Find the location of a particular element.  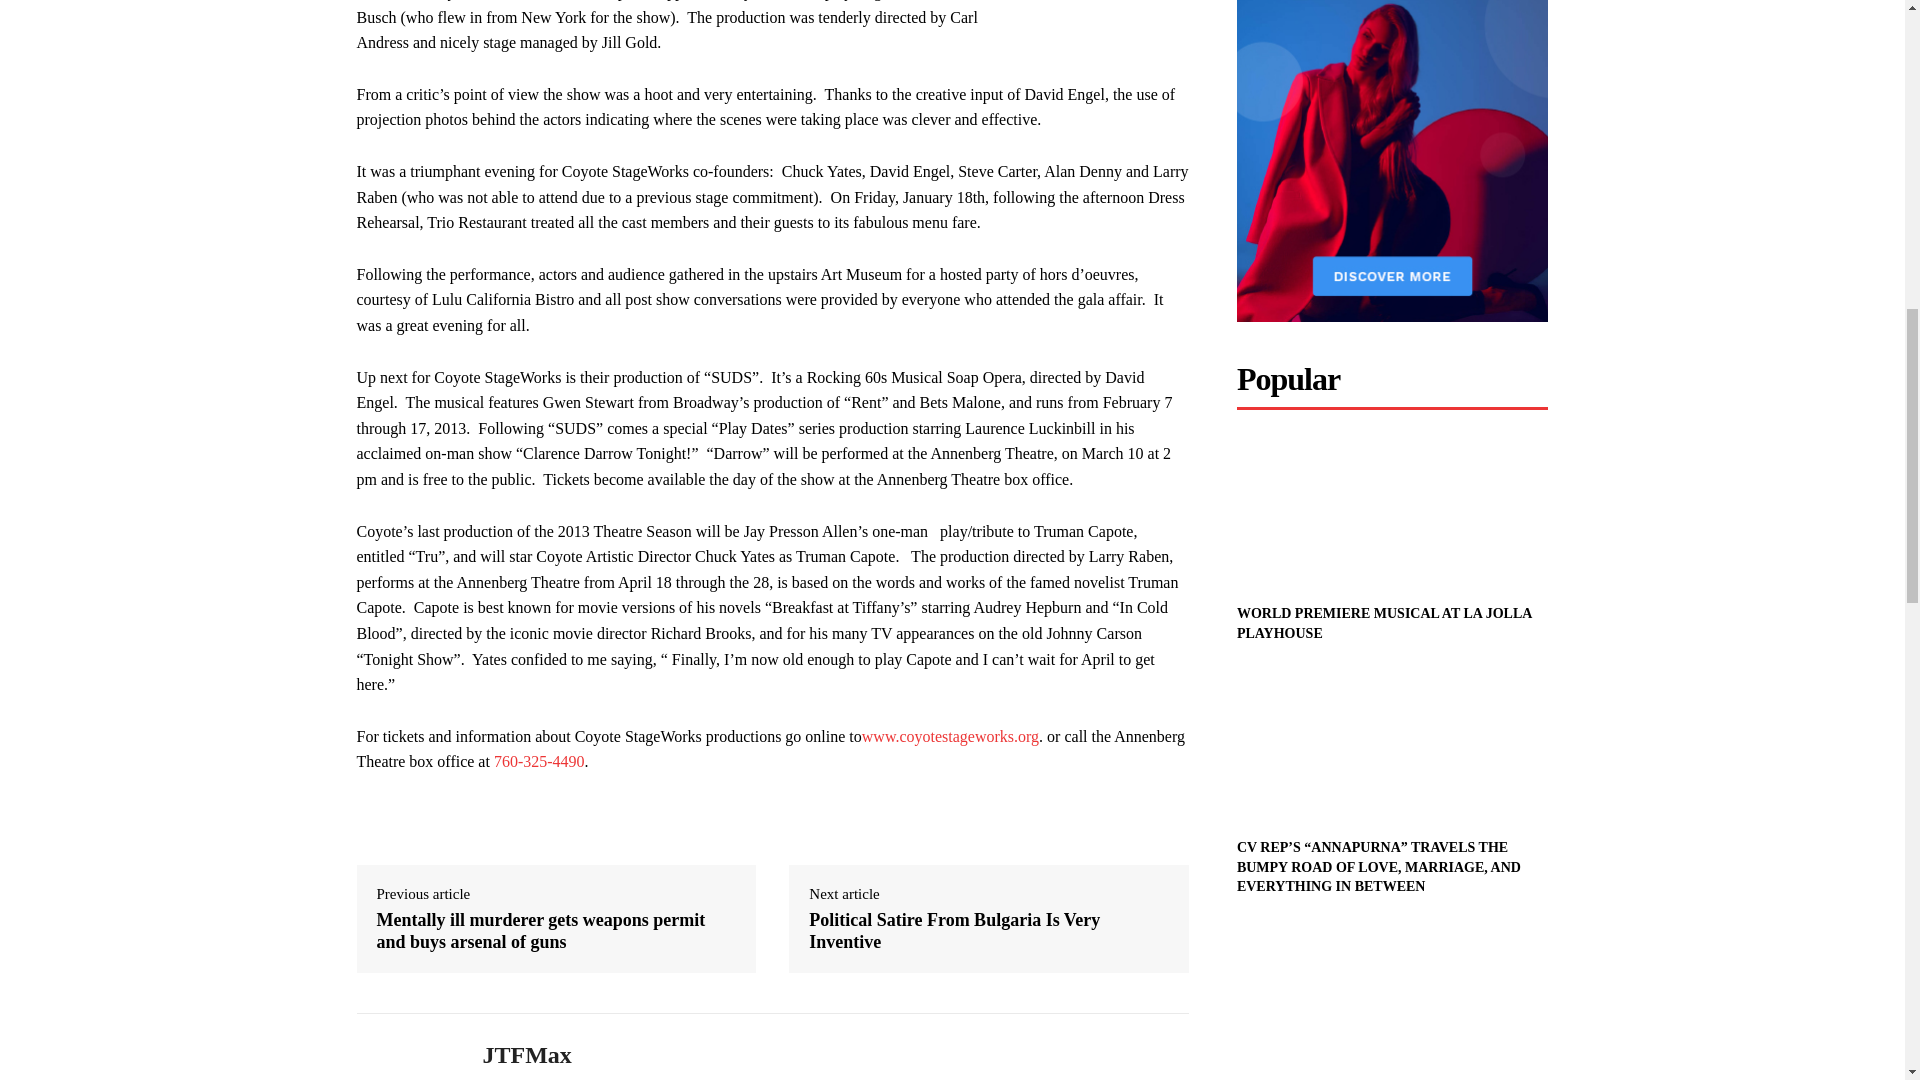

WORLD PREMIERE MUSICAL AT LA JOLLA PLAYHOUSE is located at coordinates (1384, 623).